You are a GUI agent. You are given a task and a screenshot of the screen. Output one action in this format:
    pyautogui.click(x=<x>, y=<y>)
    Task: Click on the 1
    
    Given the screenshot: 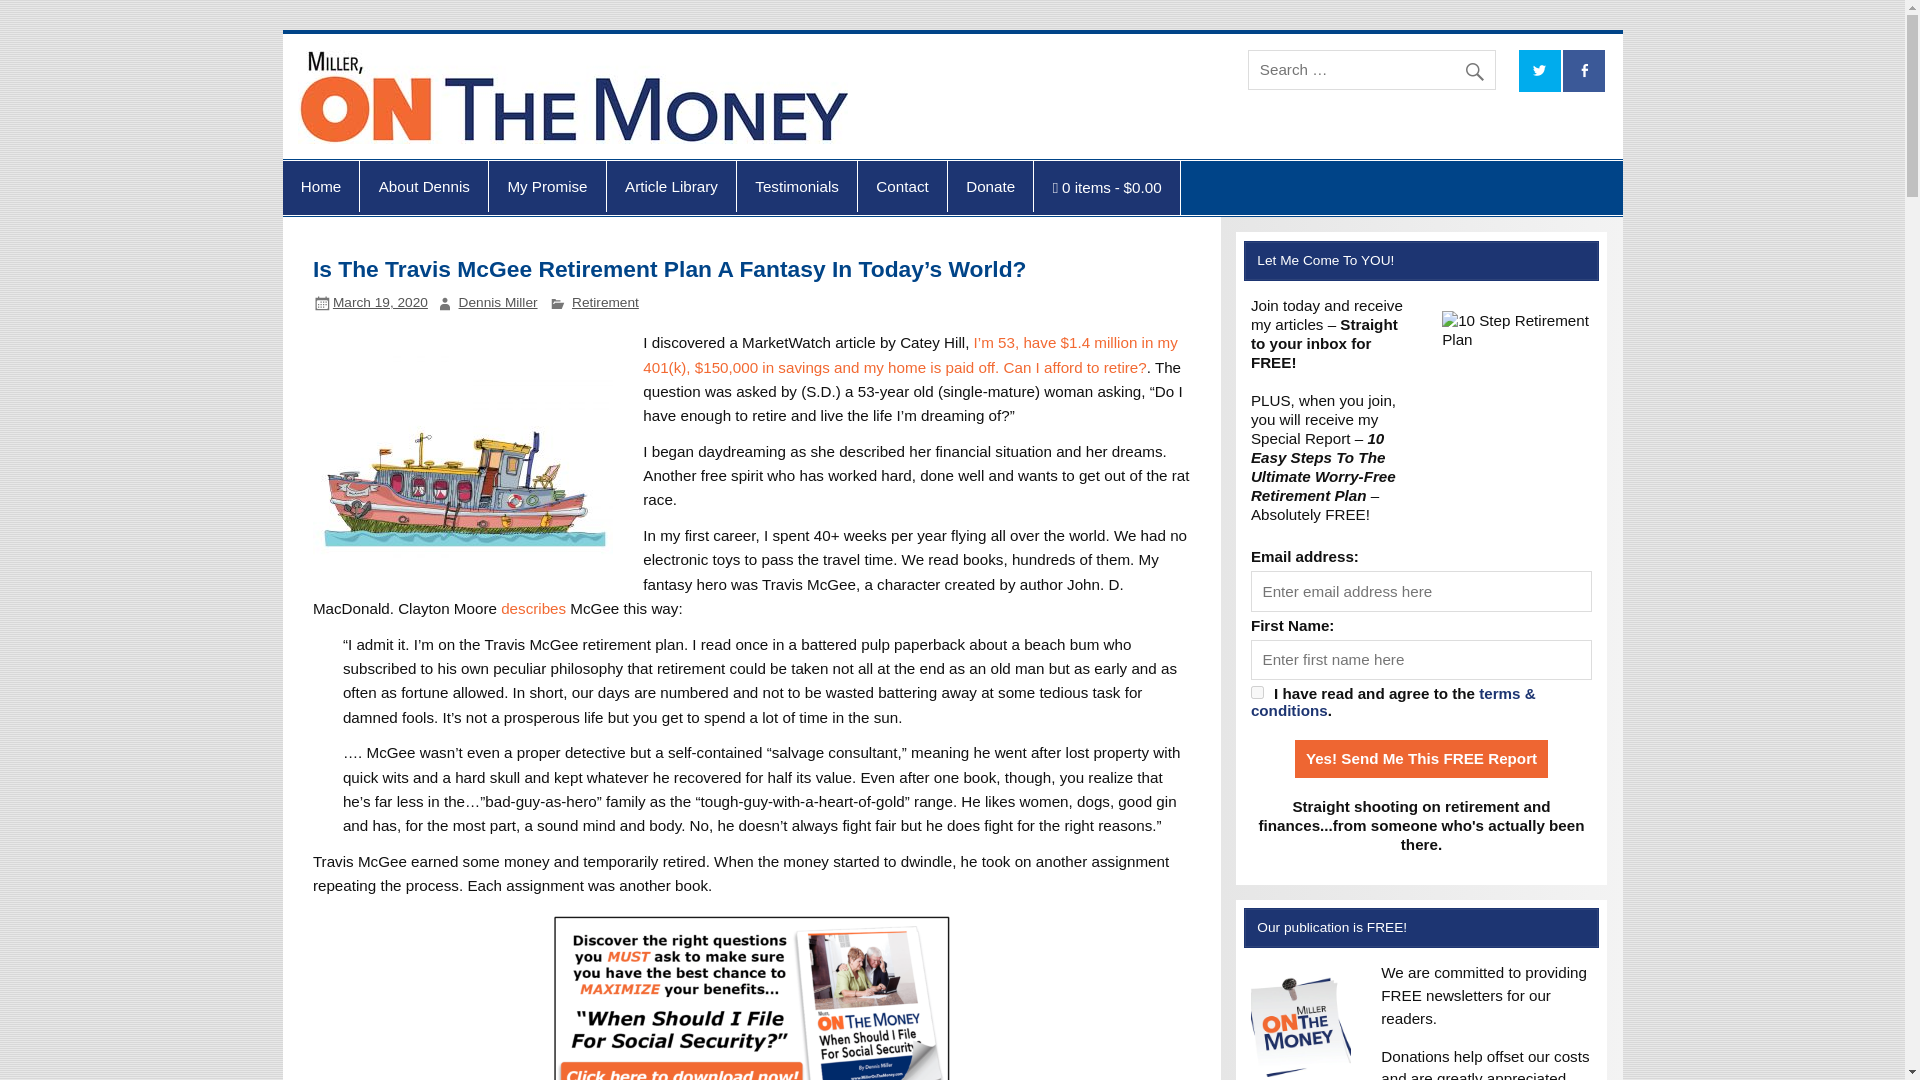 What is the action you would take?
    pyautogui.click(x=1257, y=692)
    